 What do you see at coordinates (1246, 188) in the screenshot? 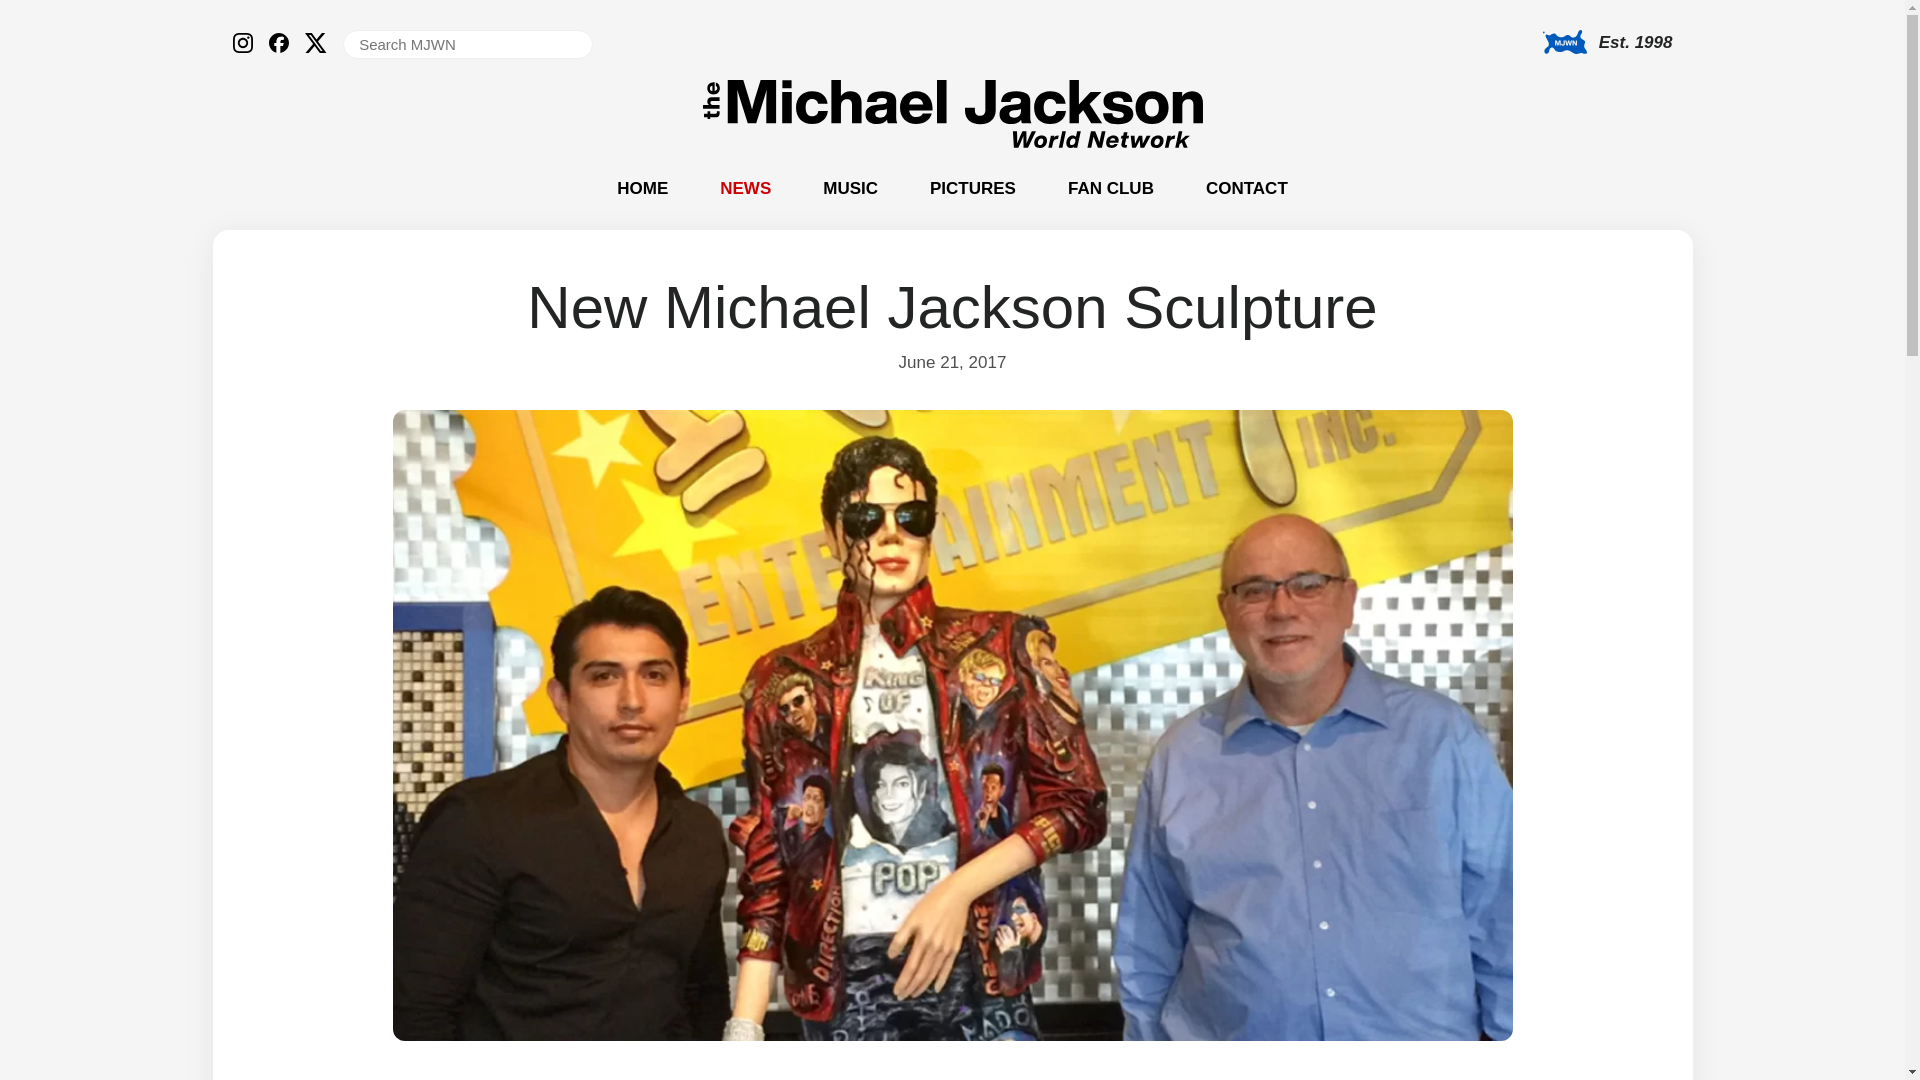
I see `CONTACT` at bounding box center [1246, 188].